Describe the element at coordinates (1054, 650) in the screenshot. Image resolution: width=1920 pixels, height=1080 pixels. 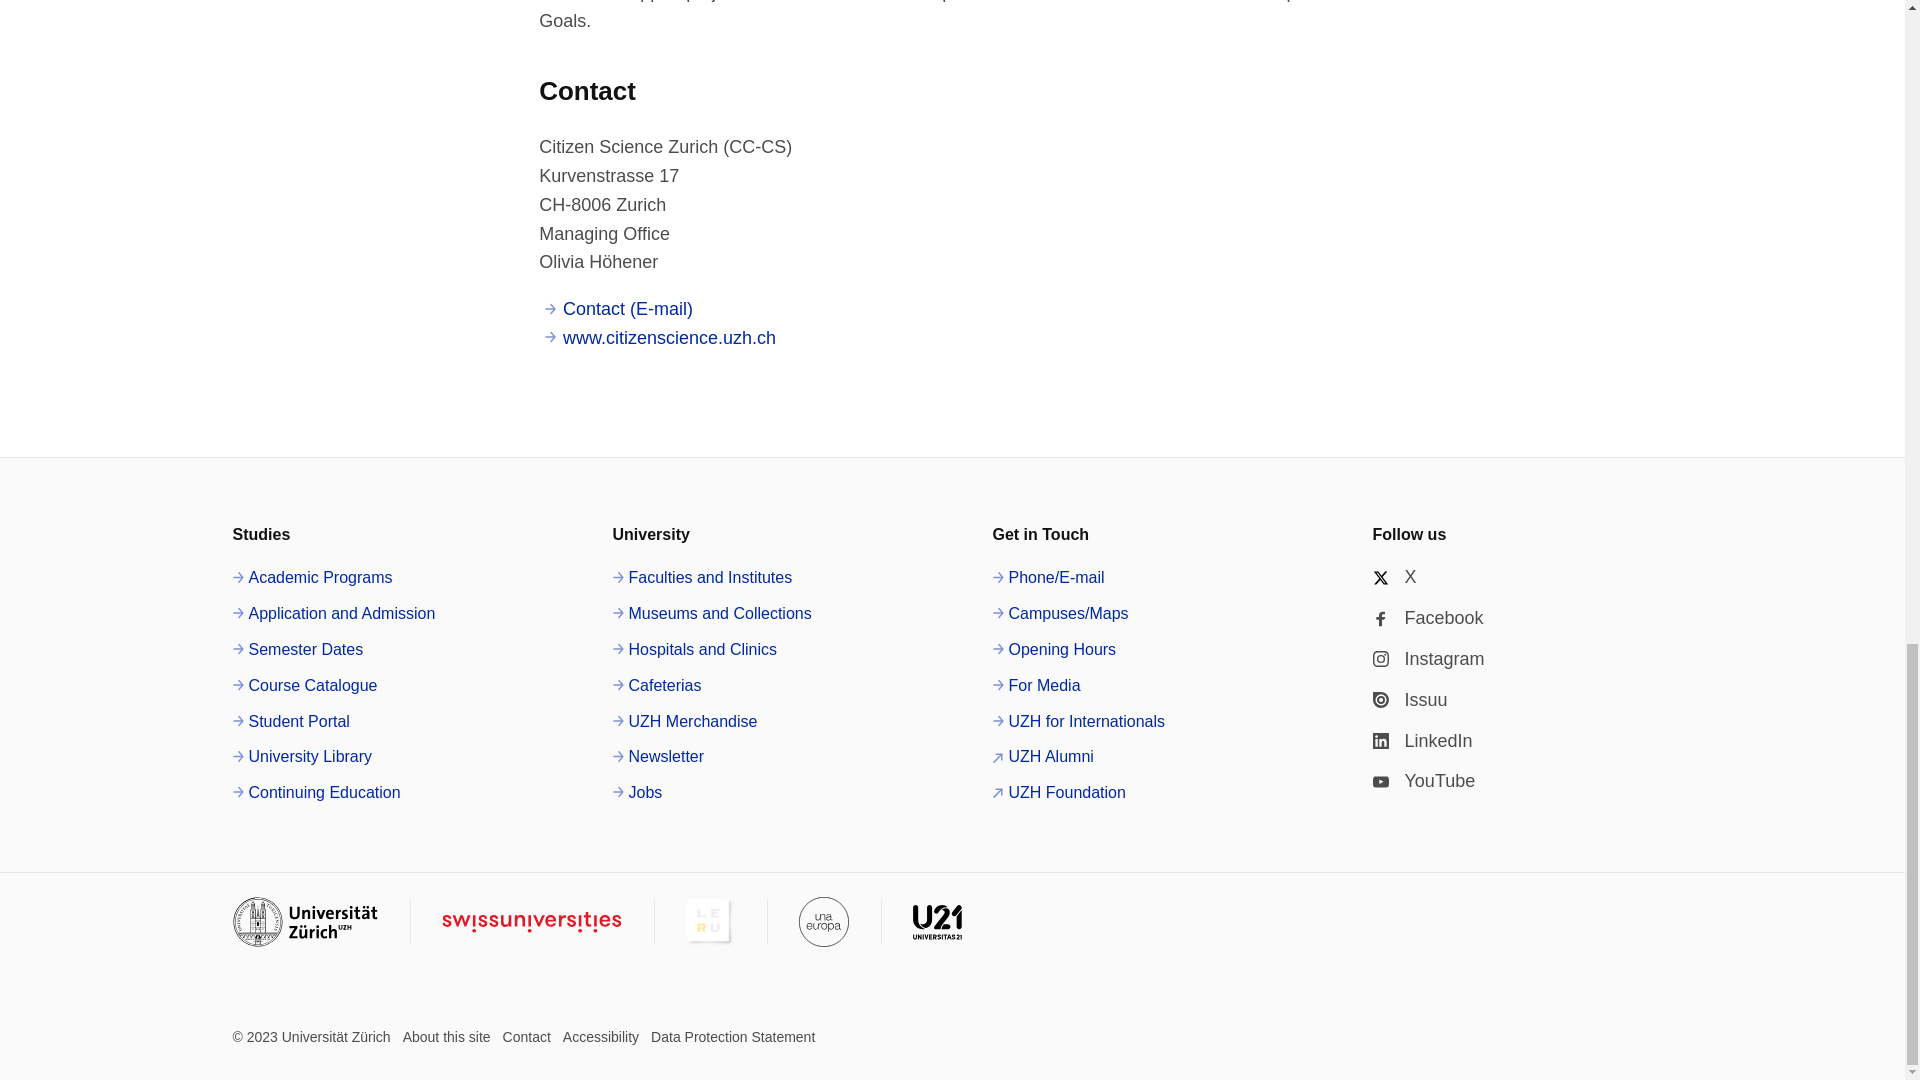
I see `Opening Hours` at that location.